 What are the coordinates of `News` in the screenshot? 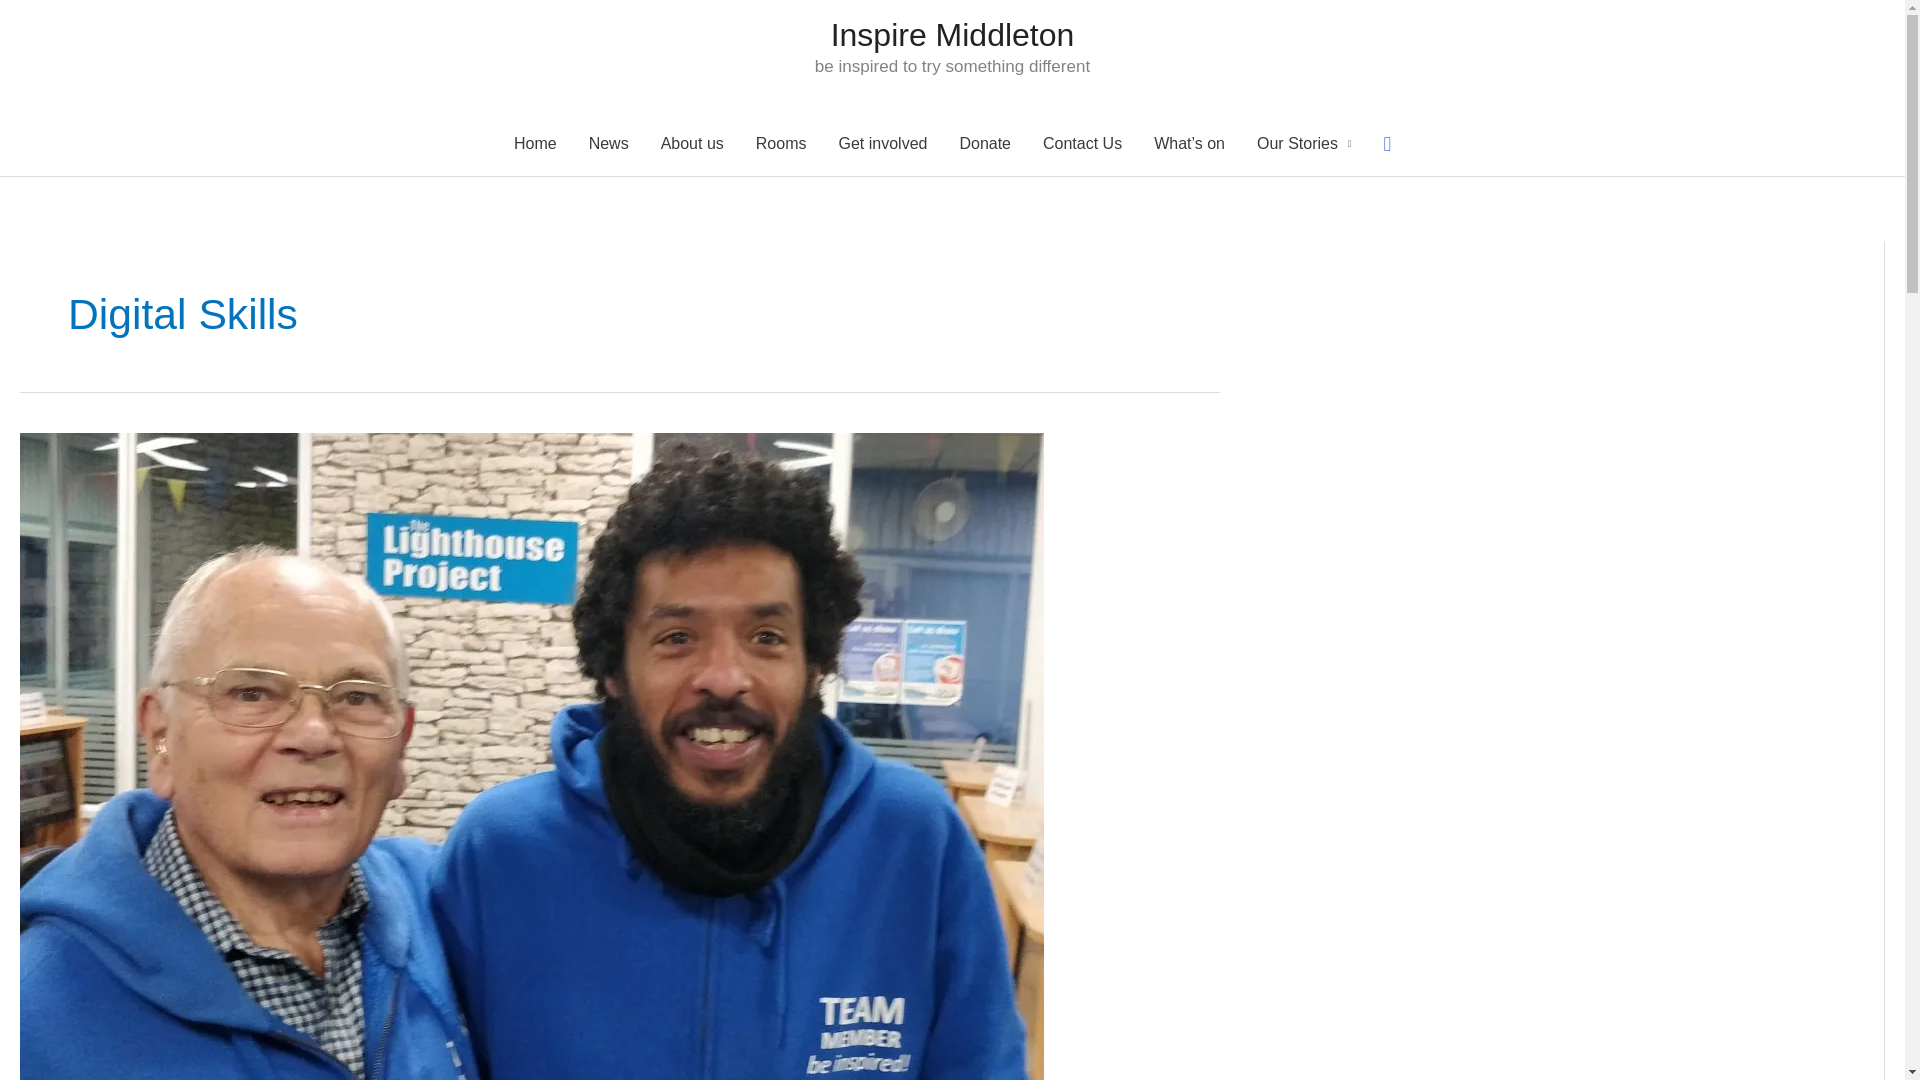 It's located at (608, 144).